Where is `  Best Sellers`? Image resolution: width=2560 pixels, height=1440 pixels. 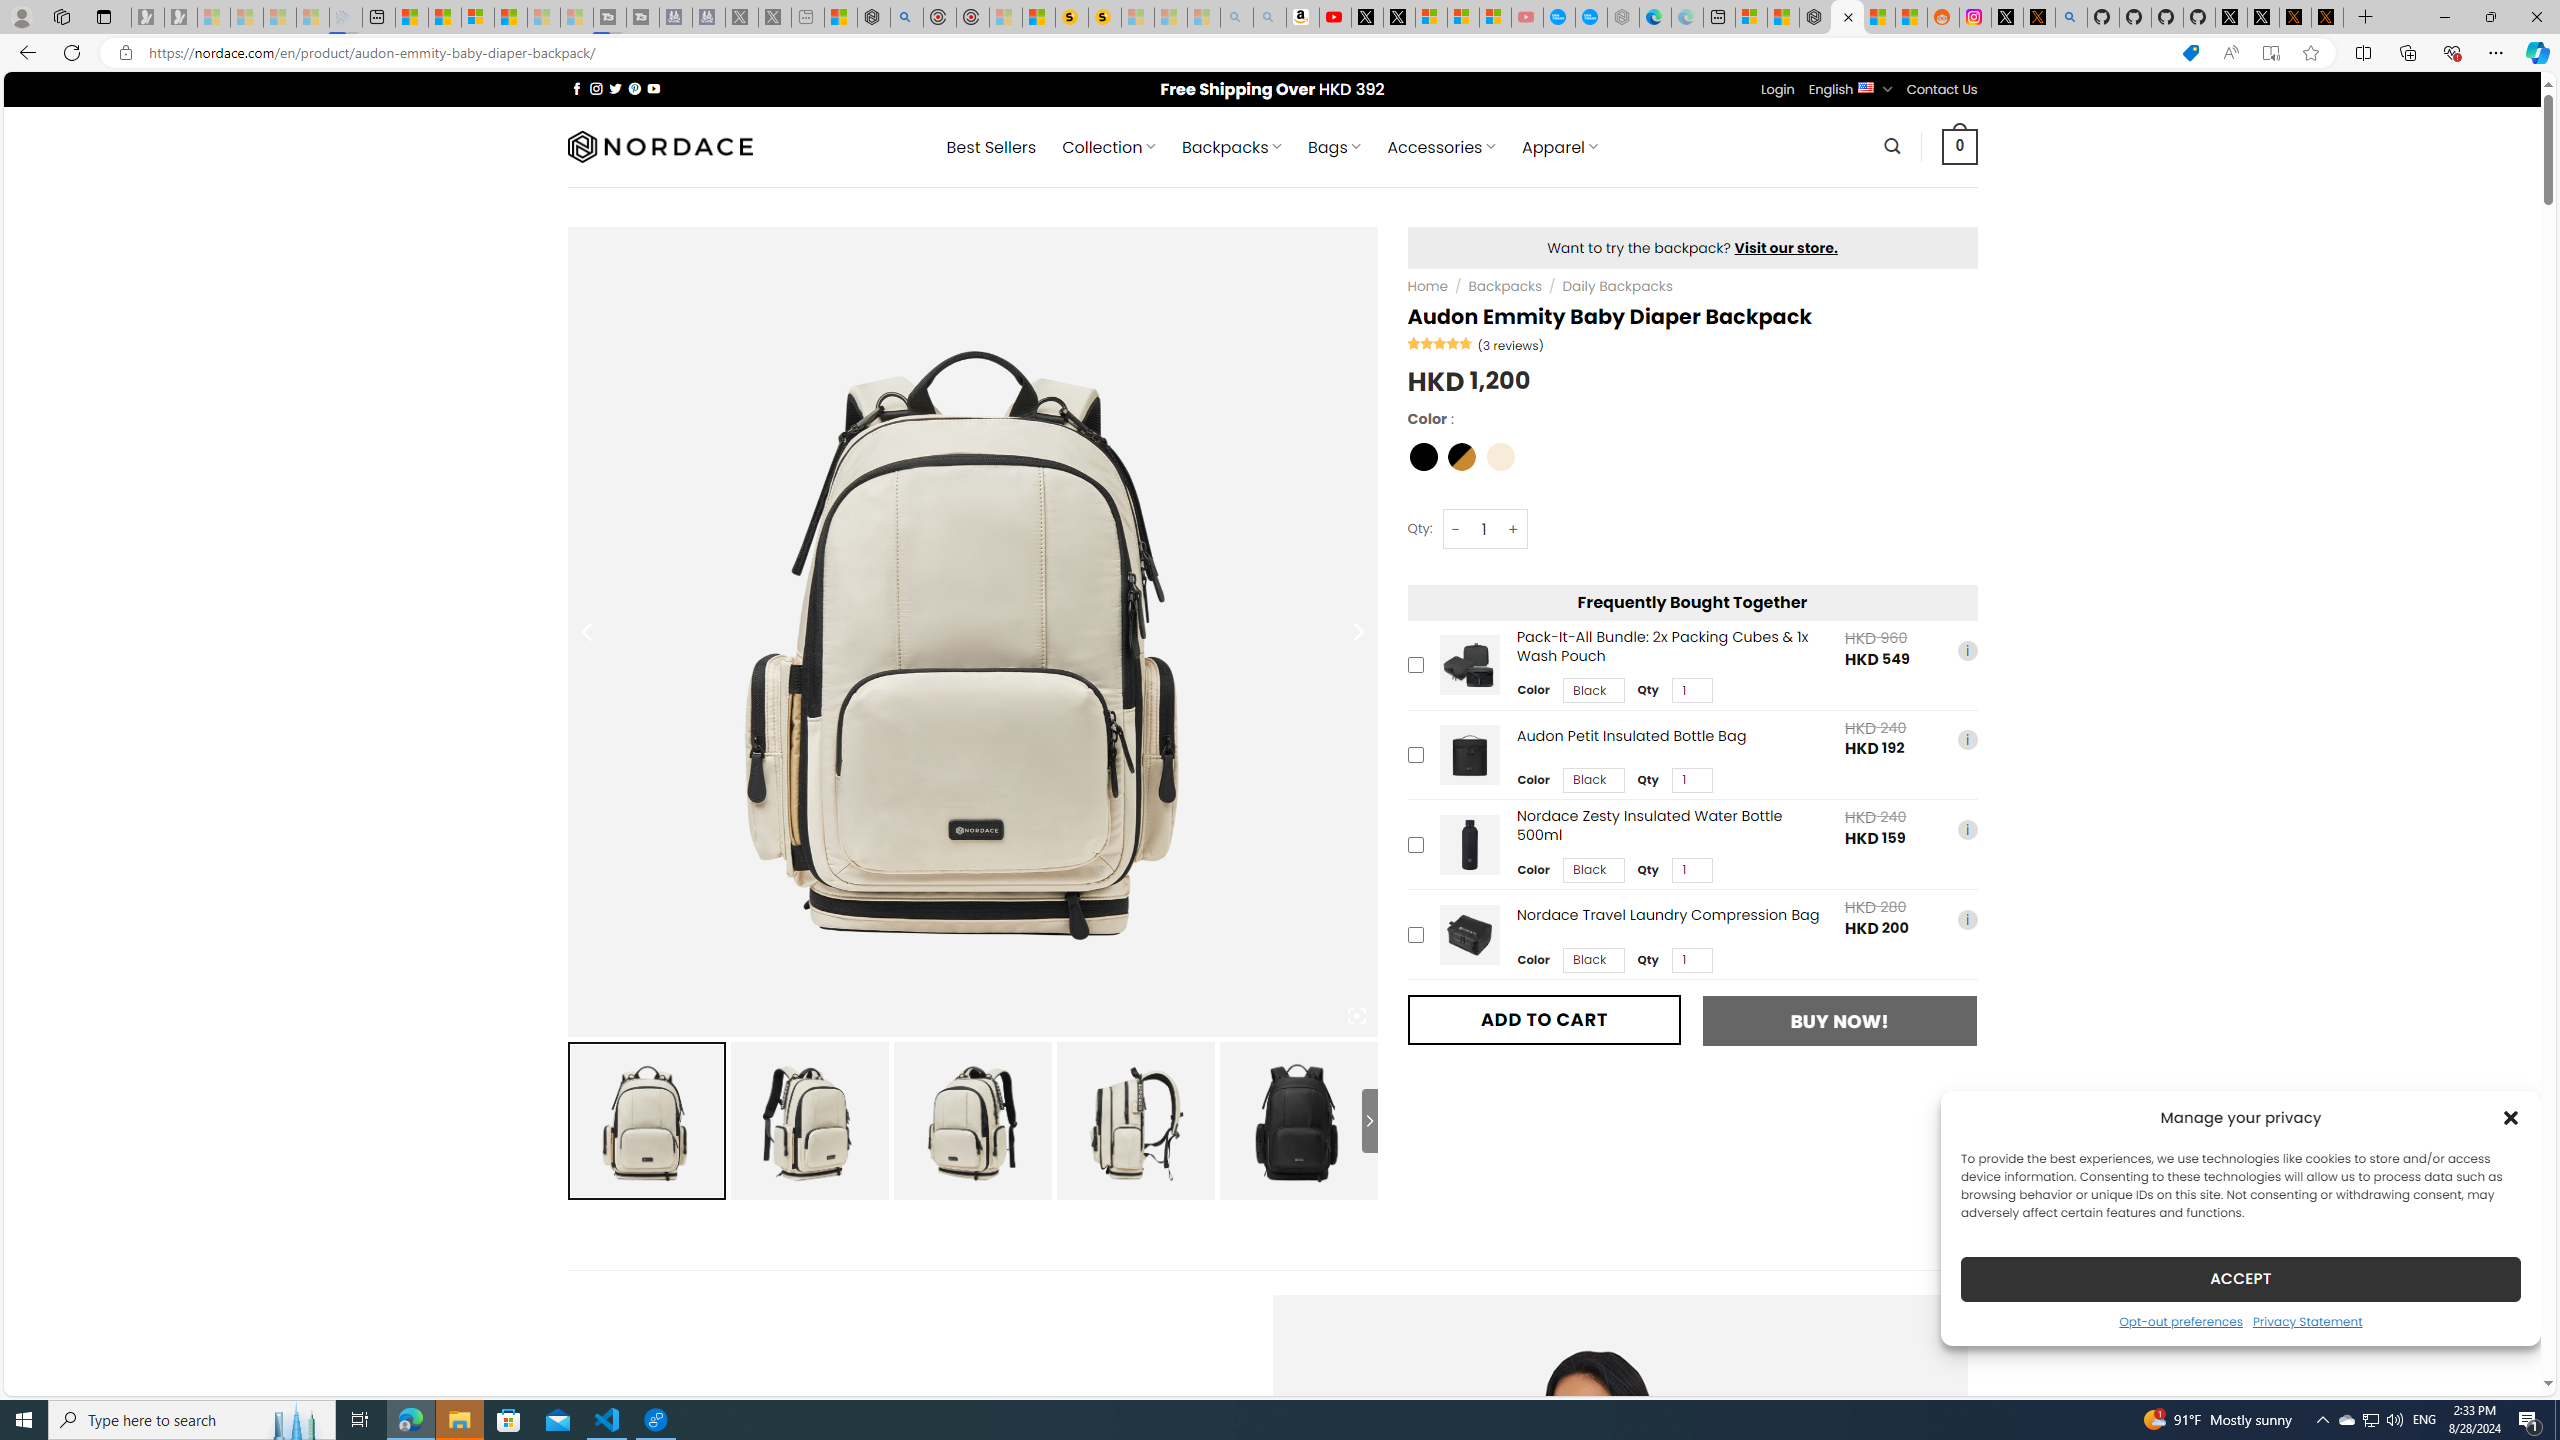   Best Sellers is located at coordinates (992, 147).